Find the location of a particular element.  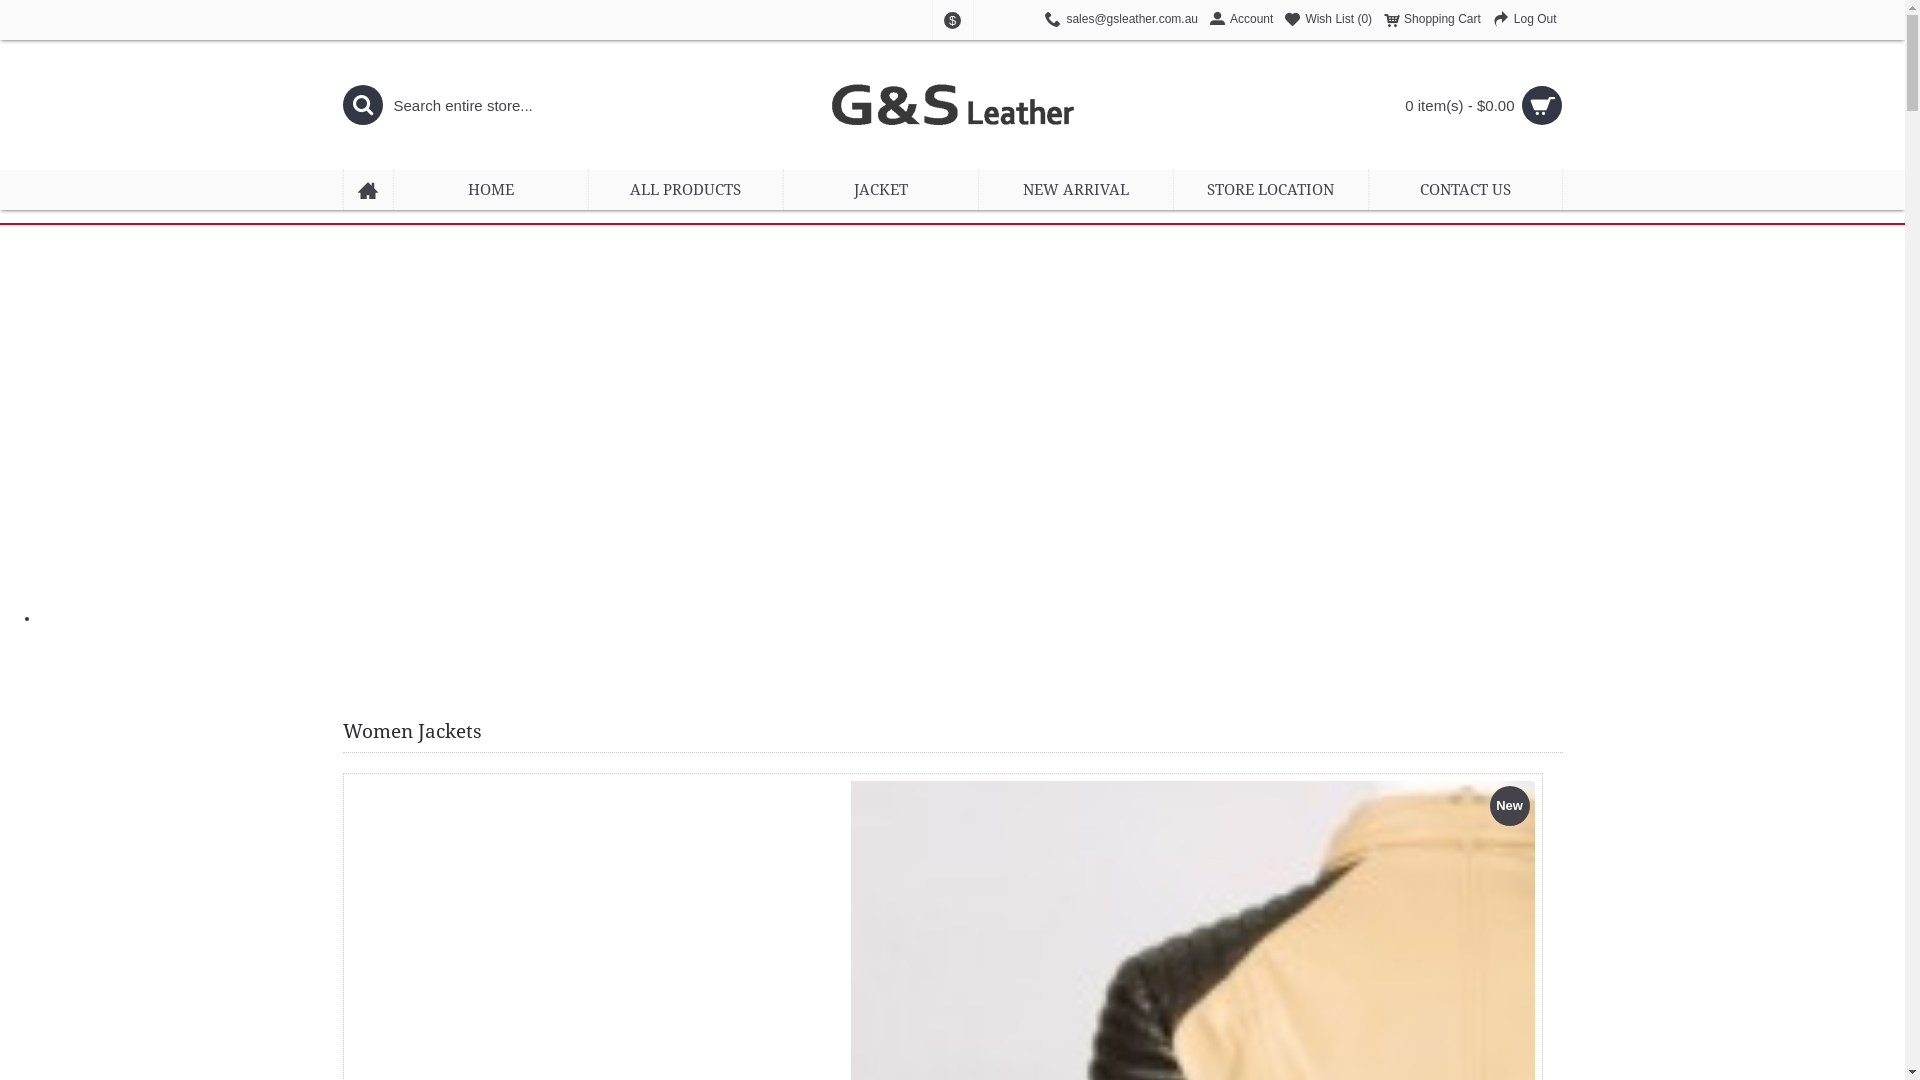

Log Out is located at coordinates (1525, 20).